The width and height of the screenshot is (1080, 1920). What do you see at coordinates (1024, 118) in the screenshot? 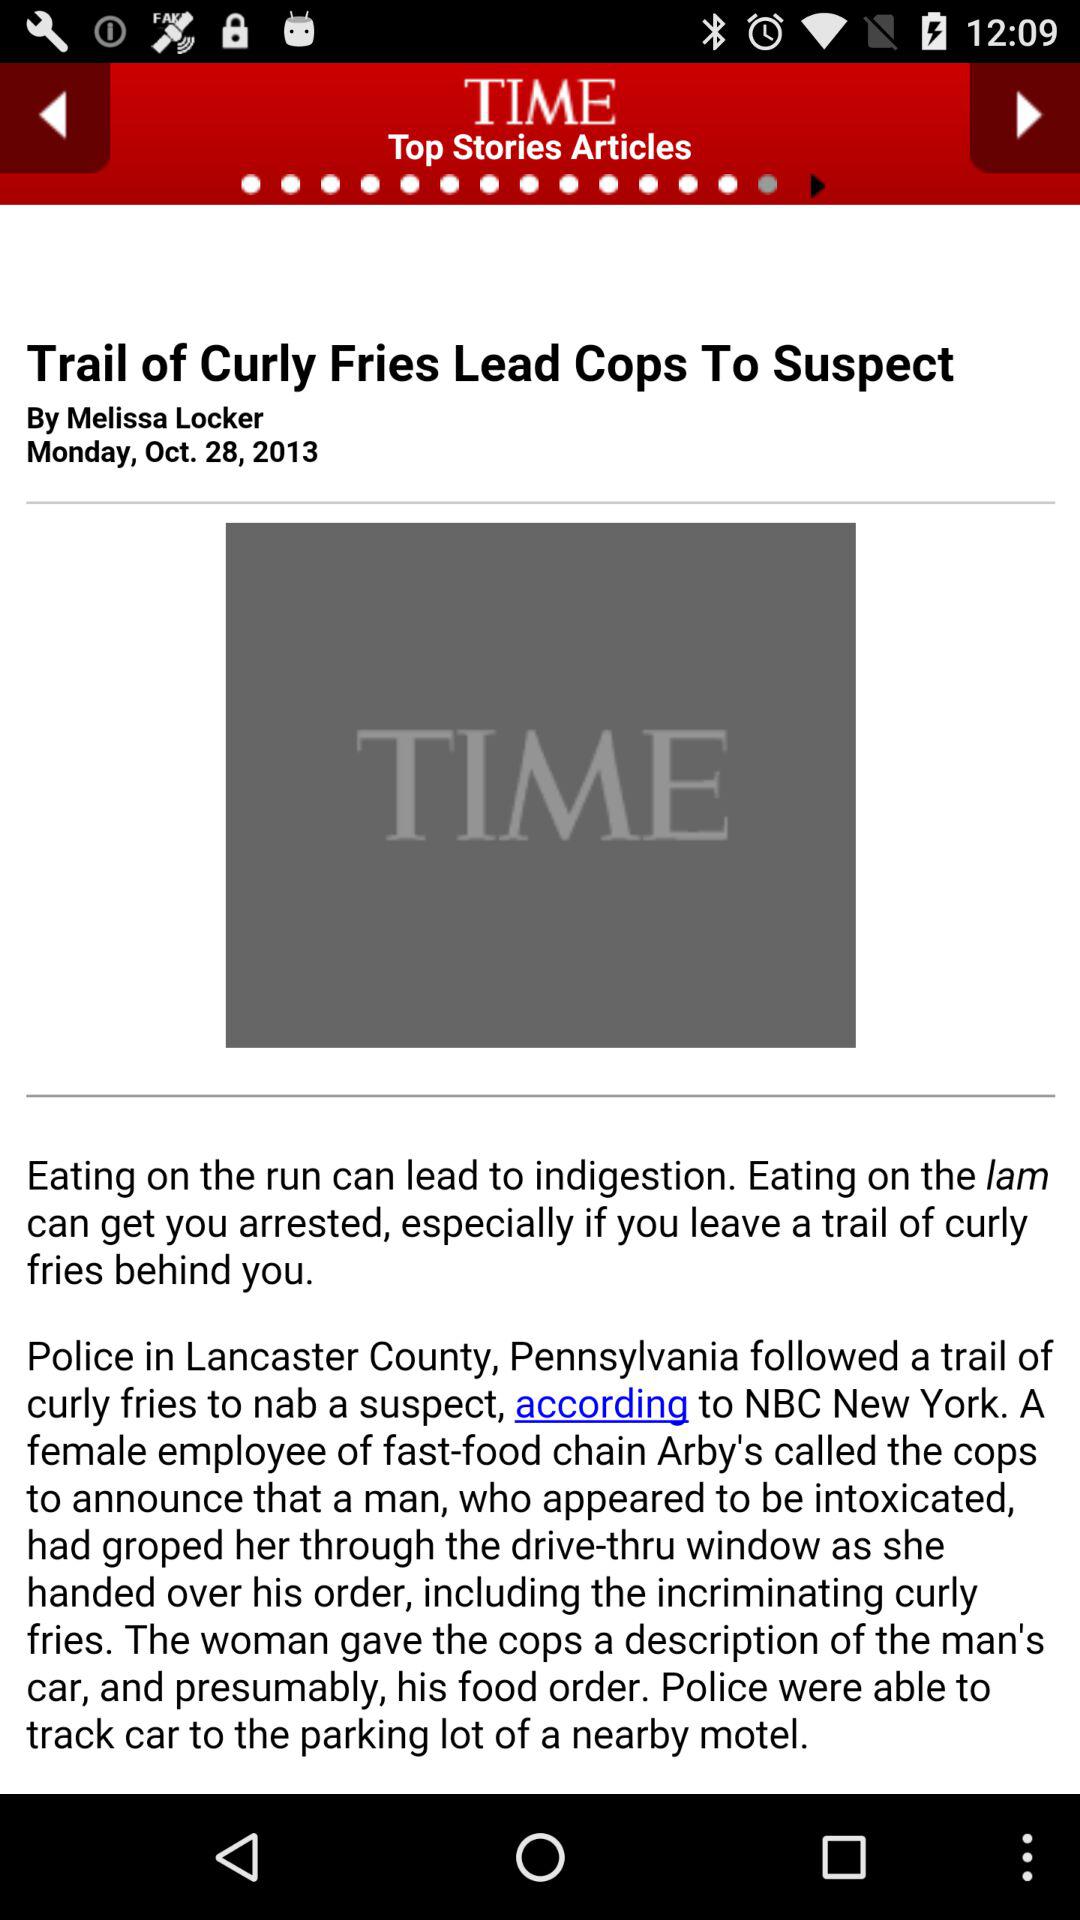
I see `go to next page` at bounding box center [1024, 118].